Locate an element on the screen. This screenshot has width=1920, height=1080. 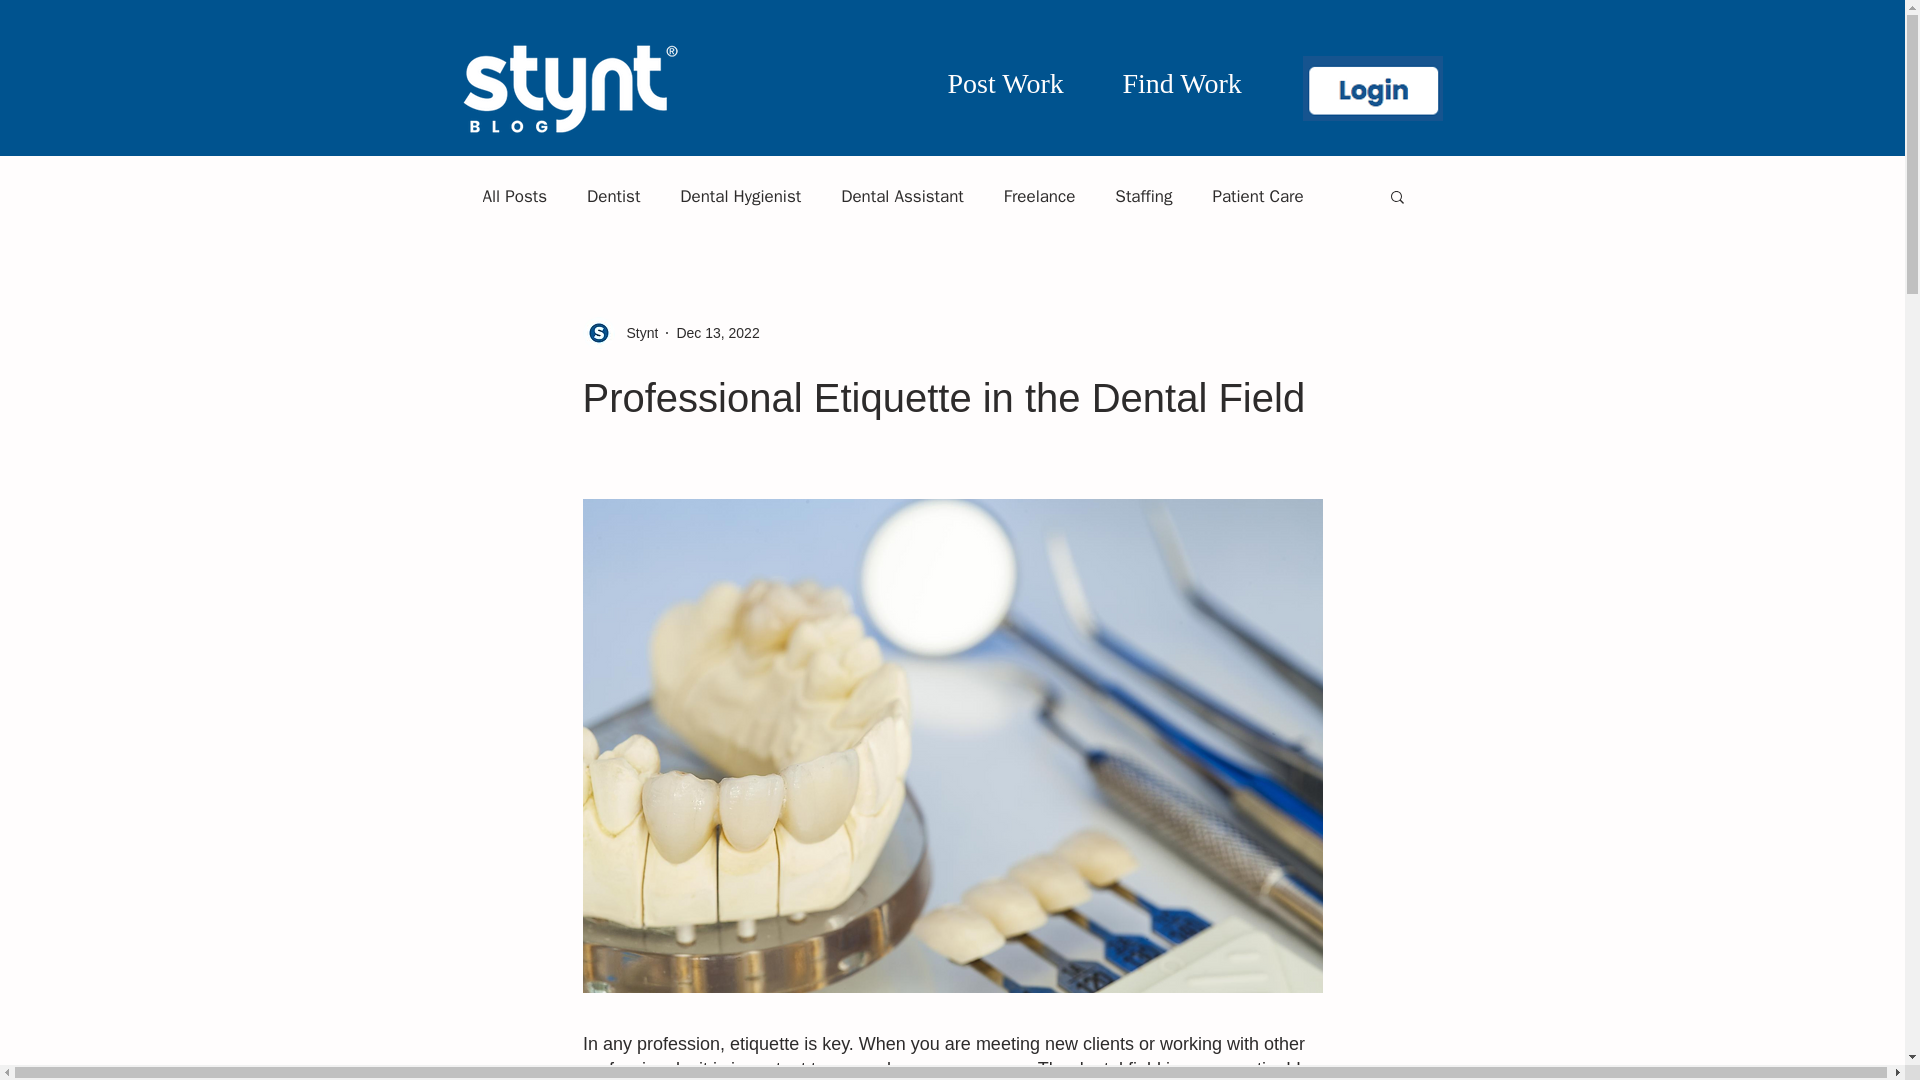
Freelance is located at coordinates (1040, 195).